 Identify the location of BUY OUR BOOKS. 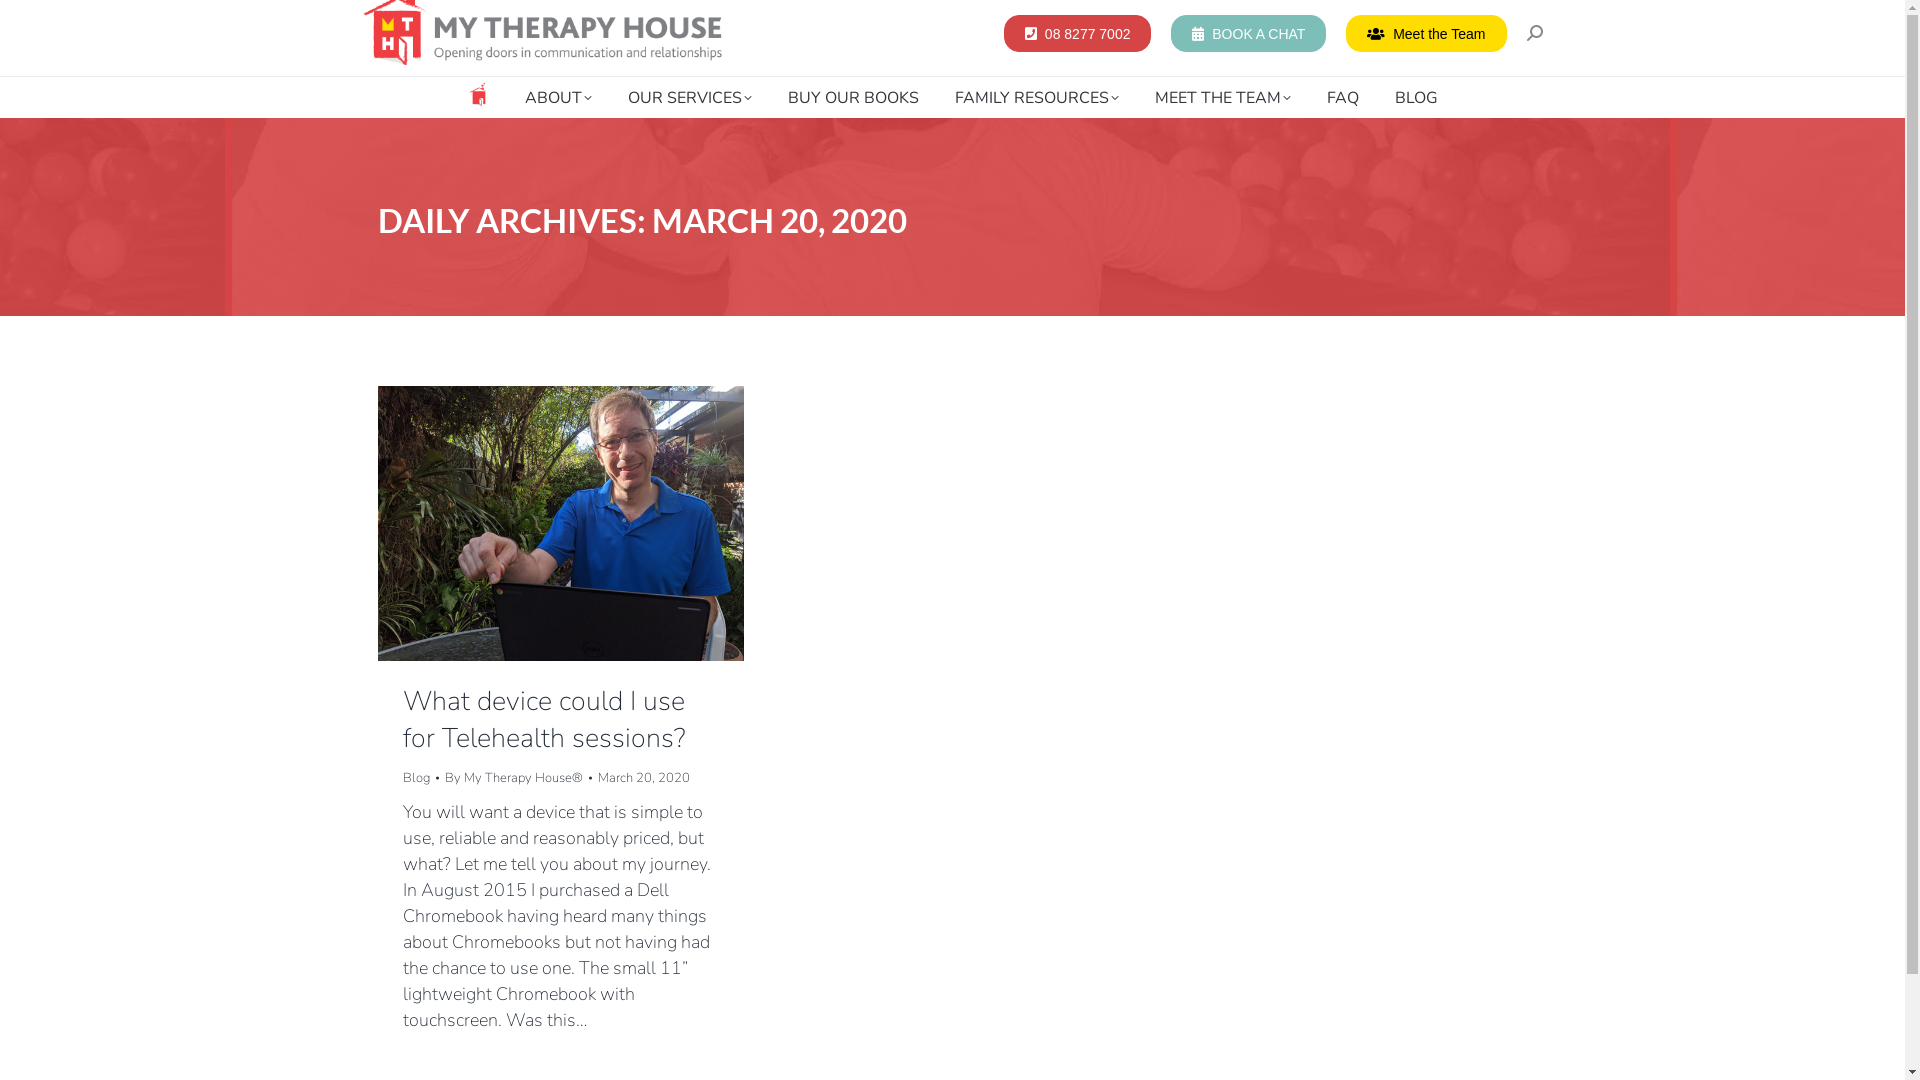
(854, 98).